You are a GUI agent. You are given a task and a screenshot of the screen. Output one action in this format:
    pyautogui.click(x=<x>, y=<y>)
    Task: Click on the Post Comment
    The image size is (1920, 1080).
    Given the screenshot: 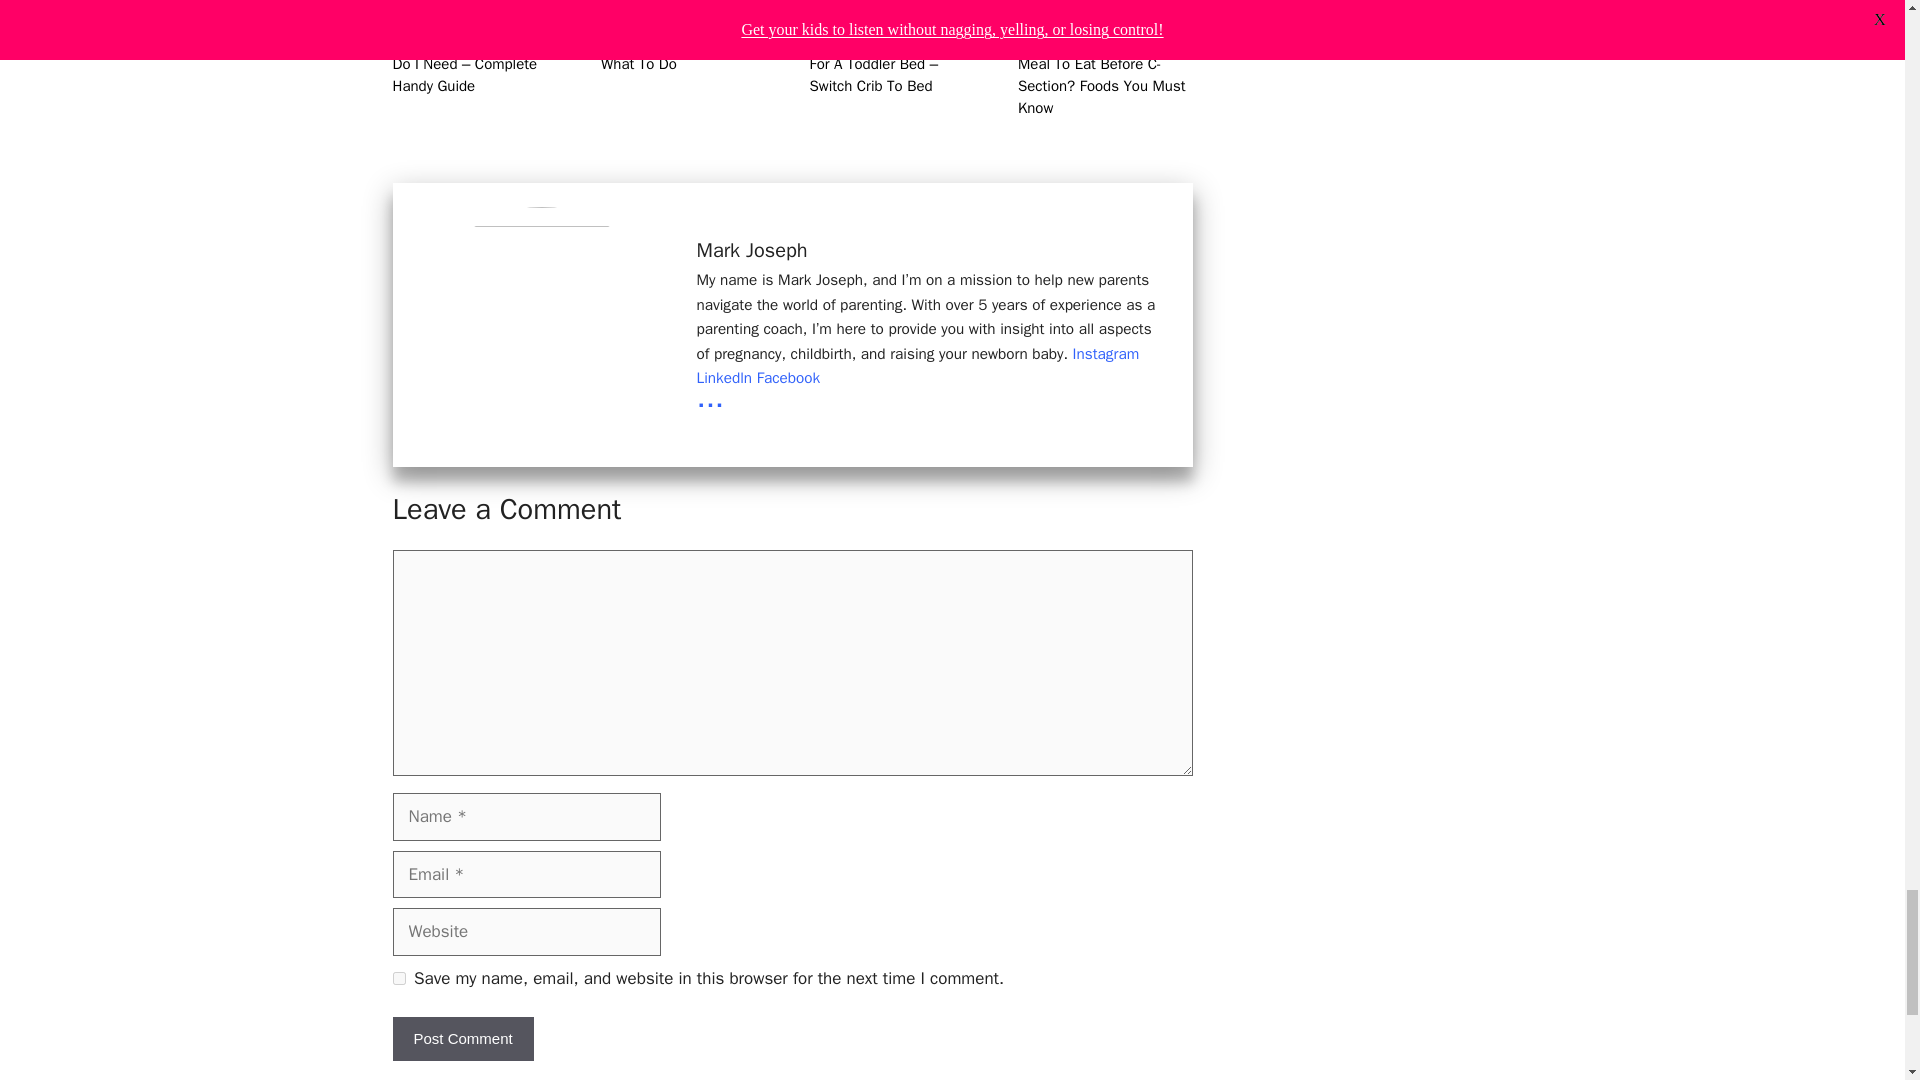 What is the action you would take?
    pyautogui.click(x=462, y=1039)
    